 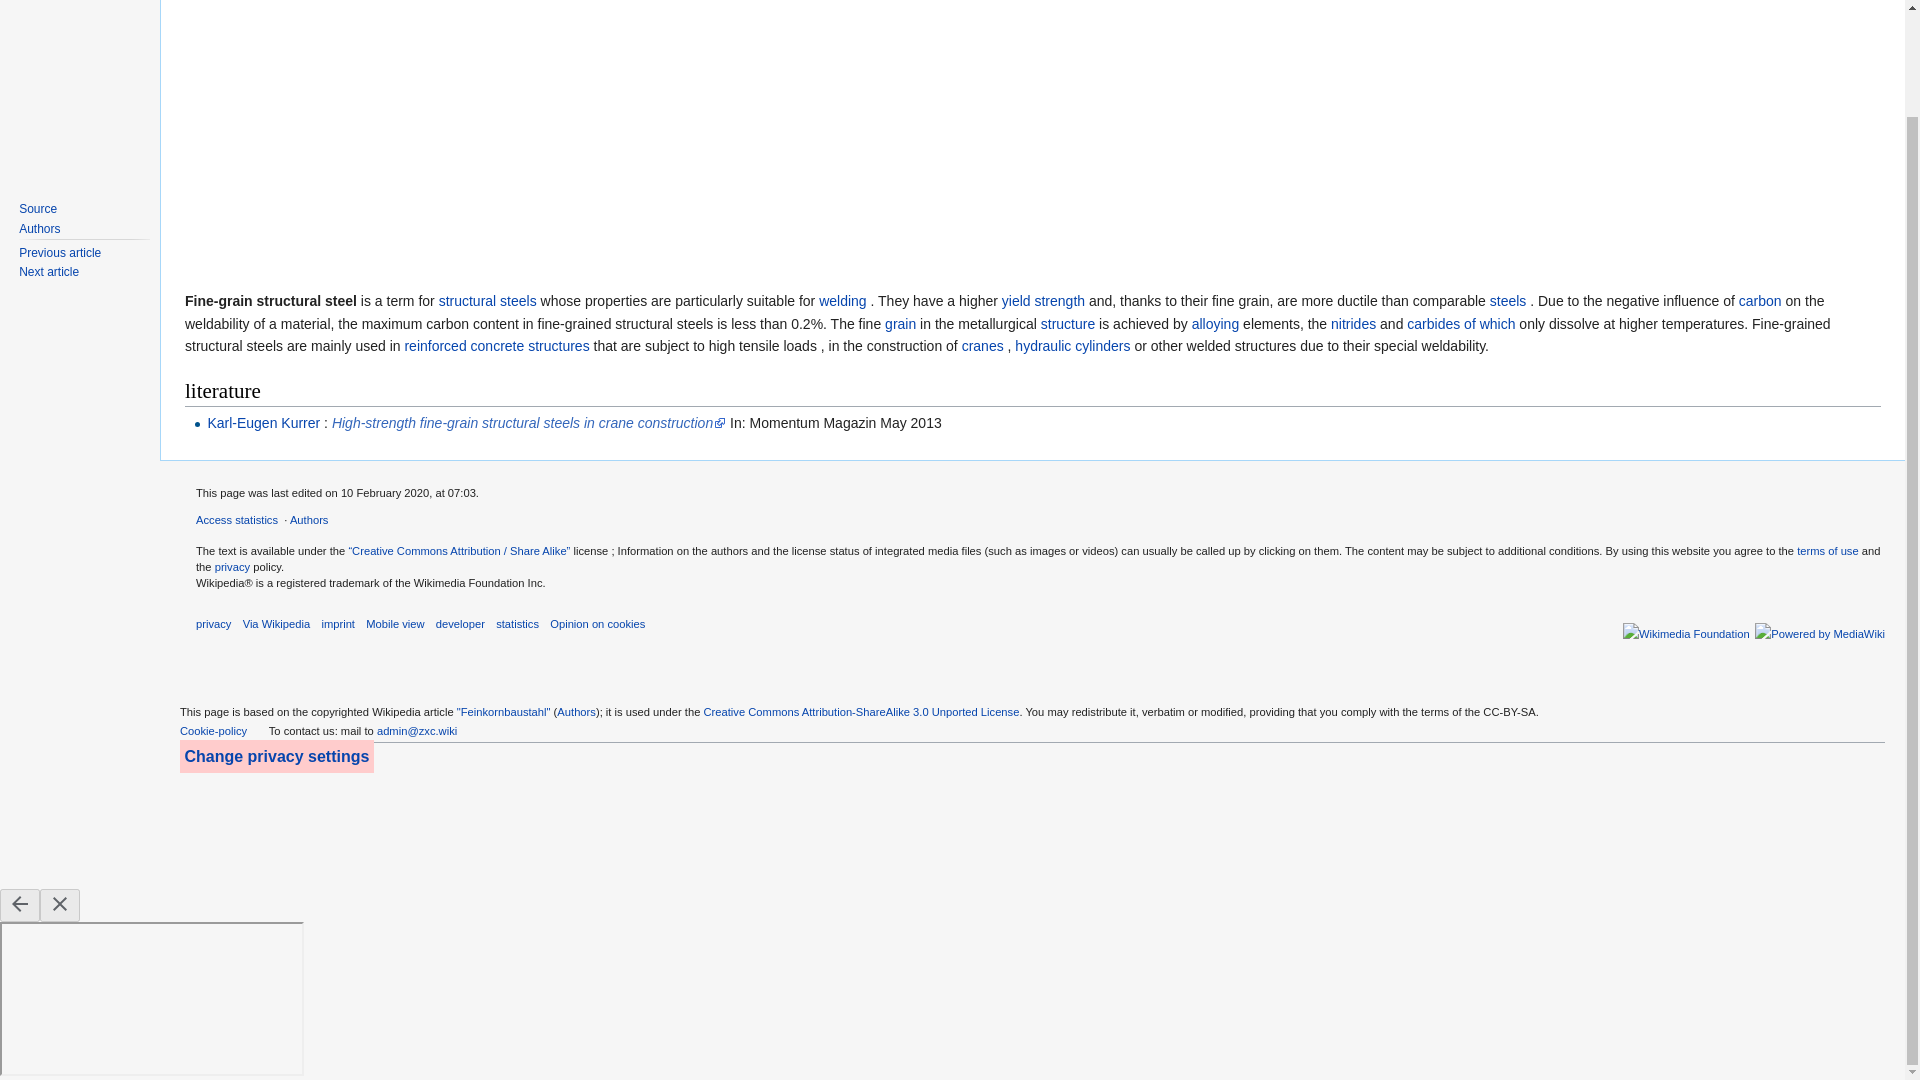 I want to click on Grain size, so click(x=900, y=324).